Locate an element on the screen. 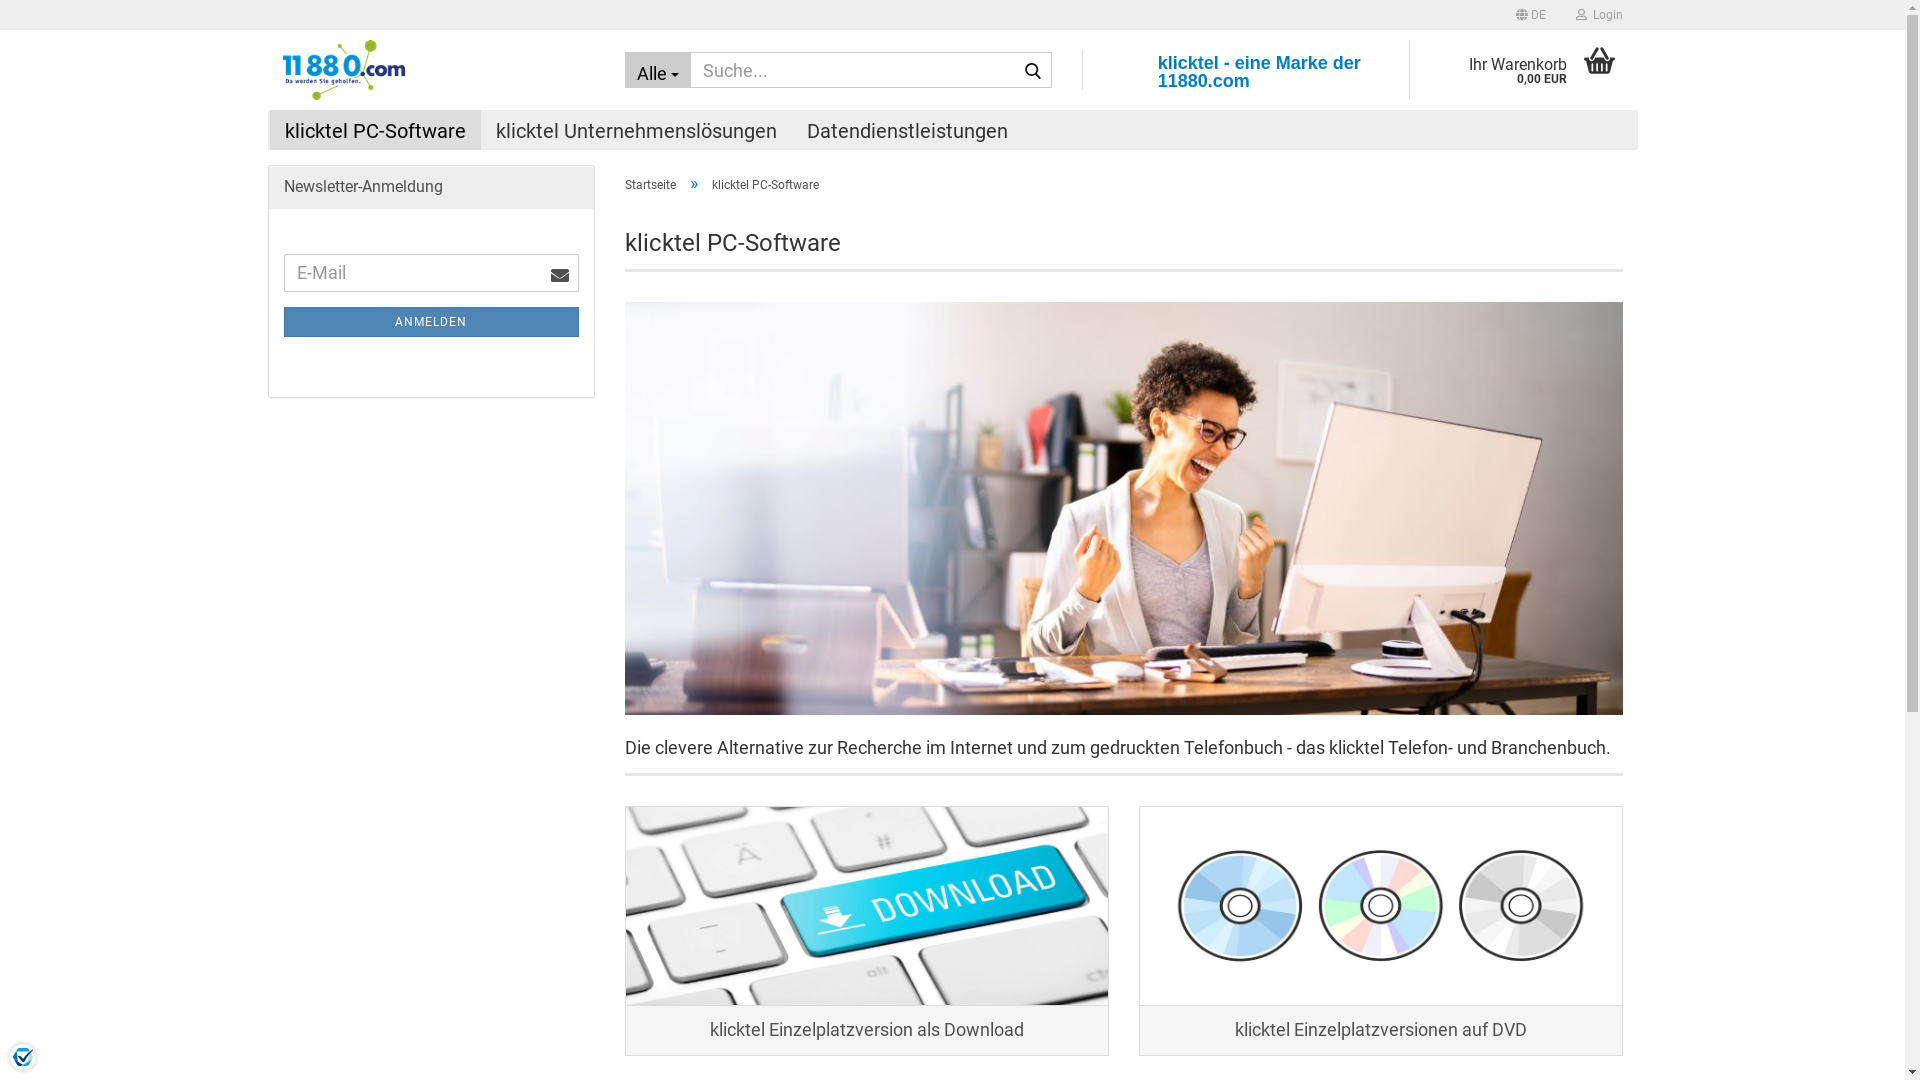 Image resolution: width=1920 pixels, height=1080 pixels. Alle is located at coordinates (658, 70).